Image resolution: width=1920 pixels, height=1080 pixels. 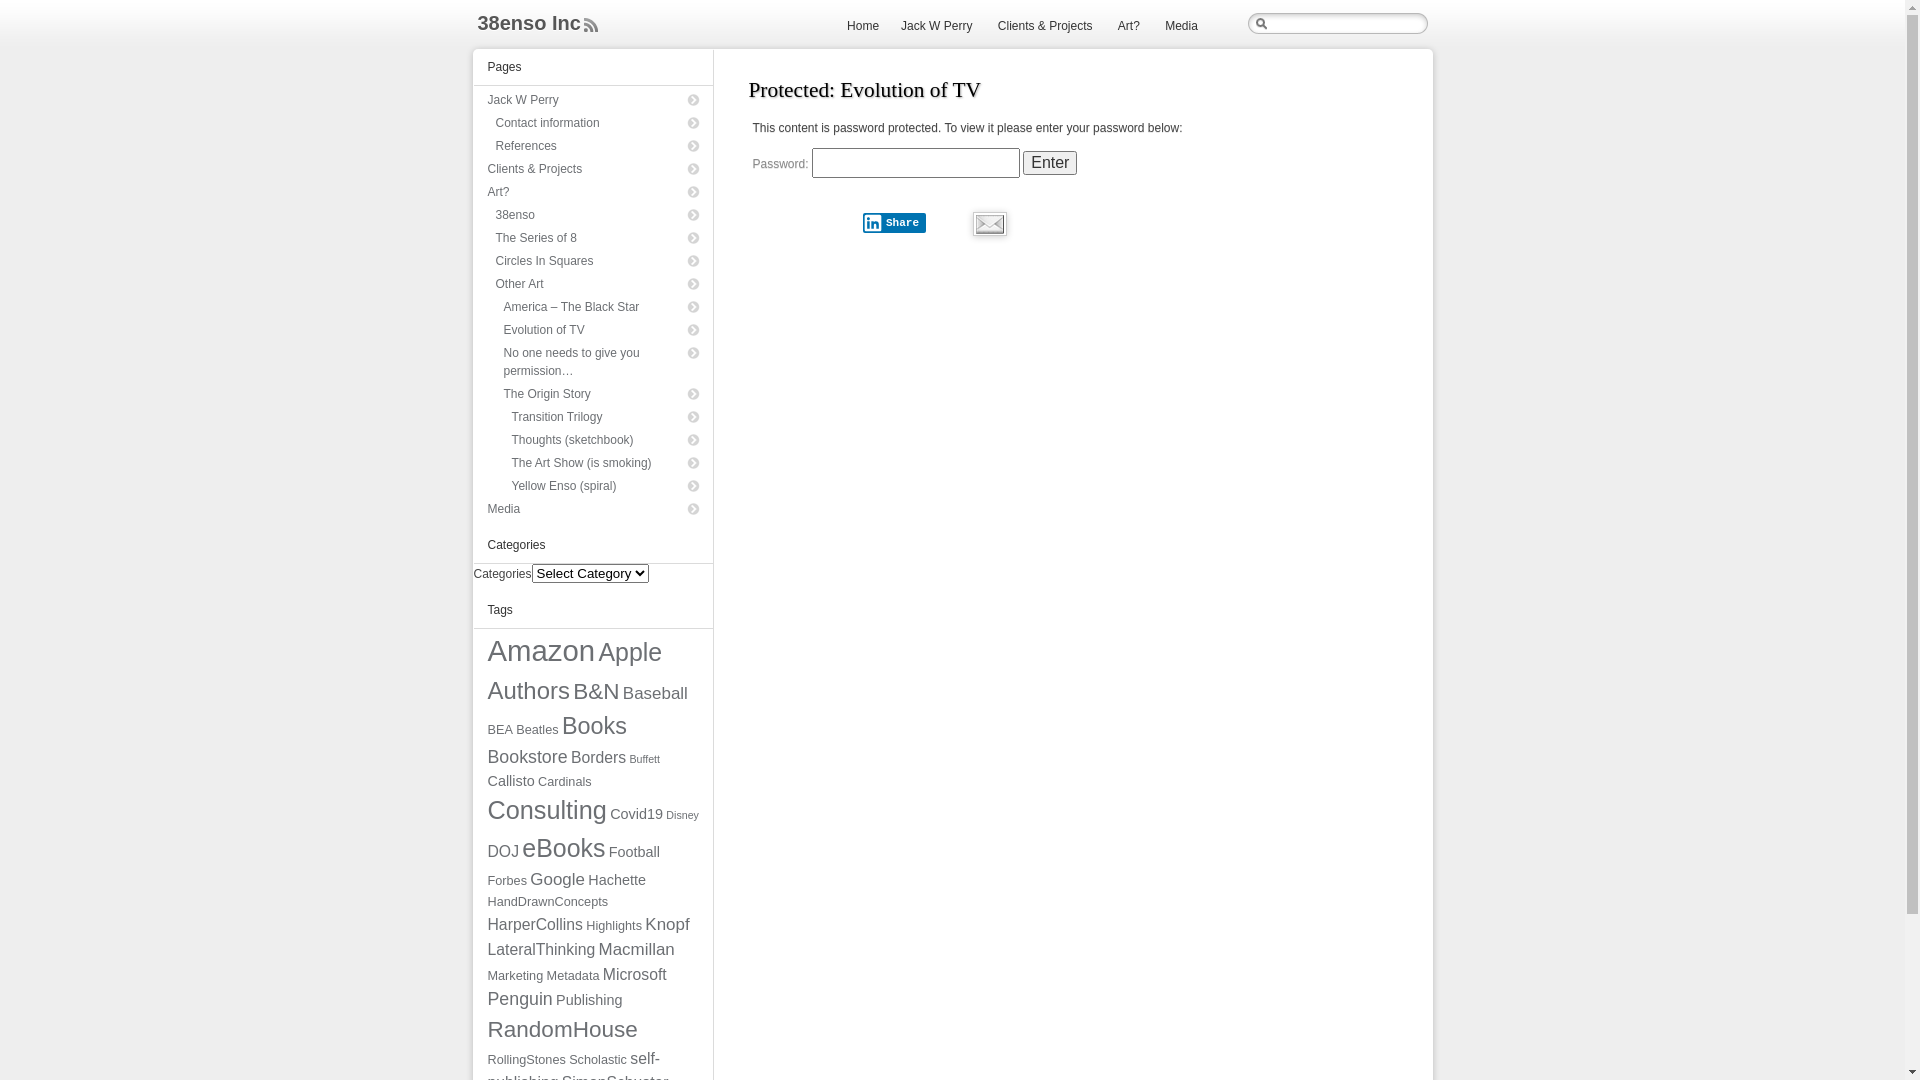 What do you see at coordinates (591, 25) in the screenshot?
I see `Feed Rss` at bounding box center [591, 25].